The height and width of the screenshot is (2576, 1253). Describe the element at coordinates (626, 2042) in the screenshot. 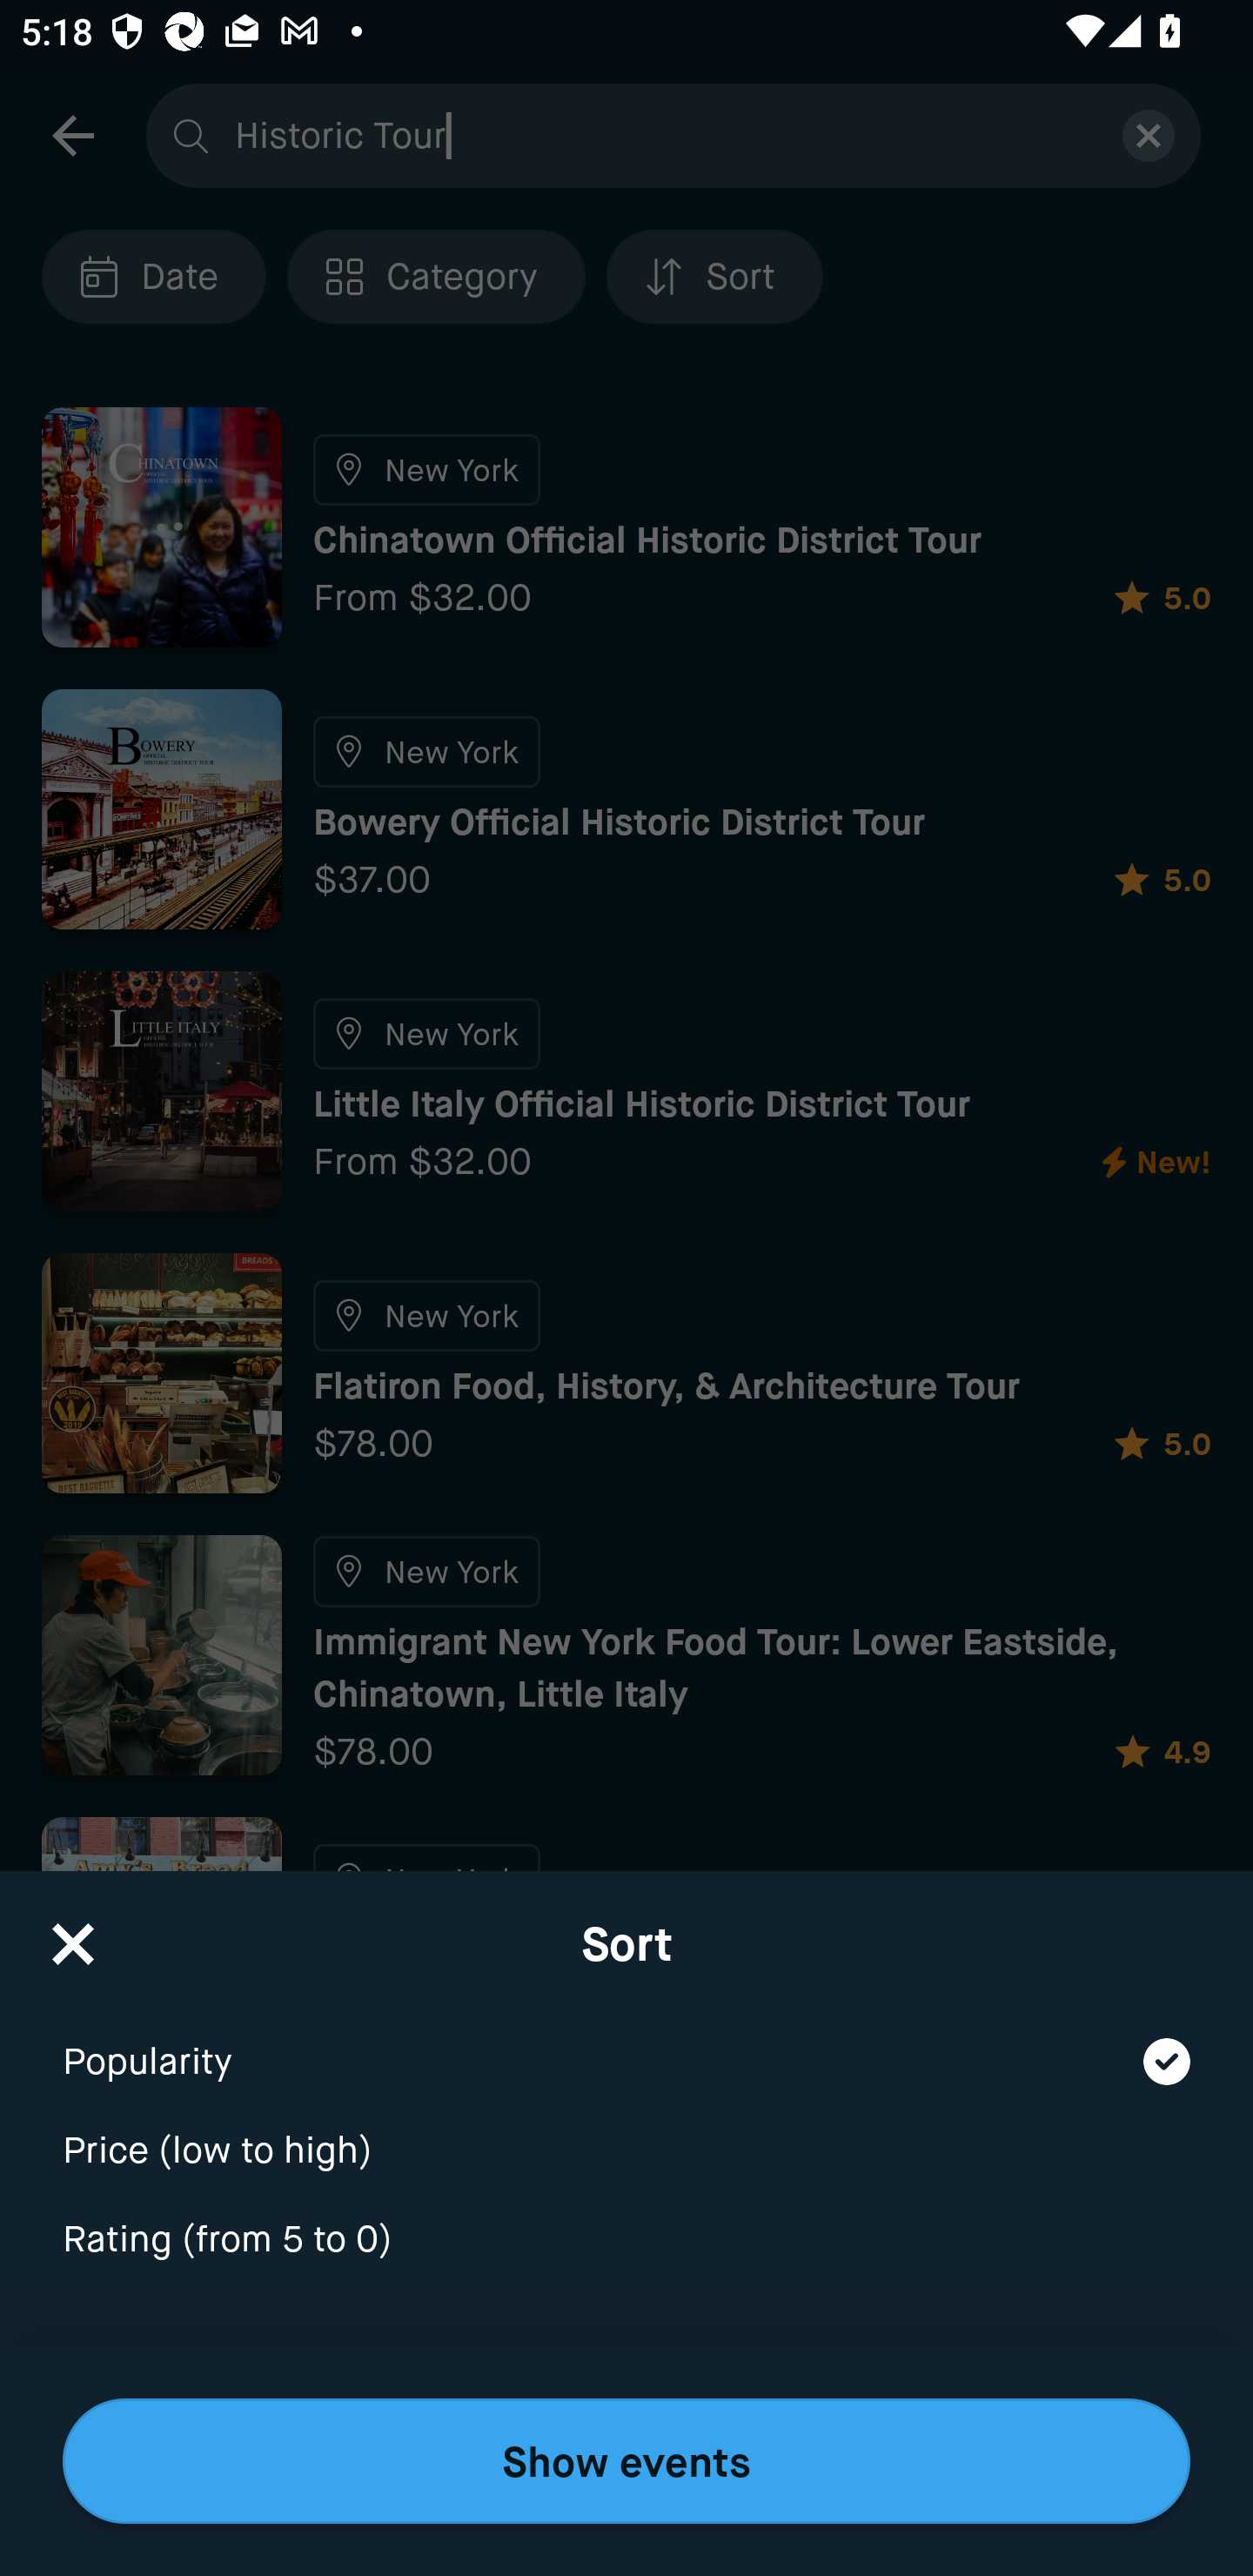

I see `Popularity Selected Icon` at that location.